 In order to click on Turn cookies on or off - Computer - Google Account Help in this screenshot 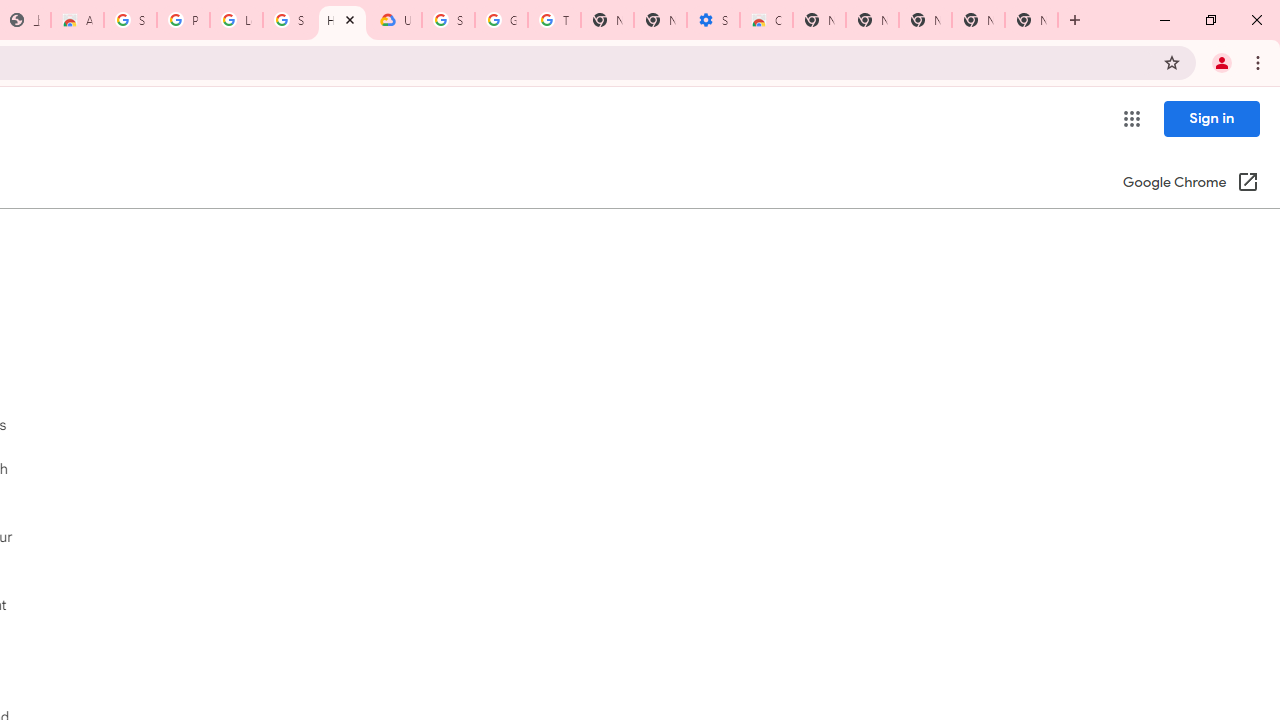, I will do `click(554, 20)`.